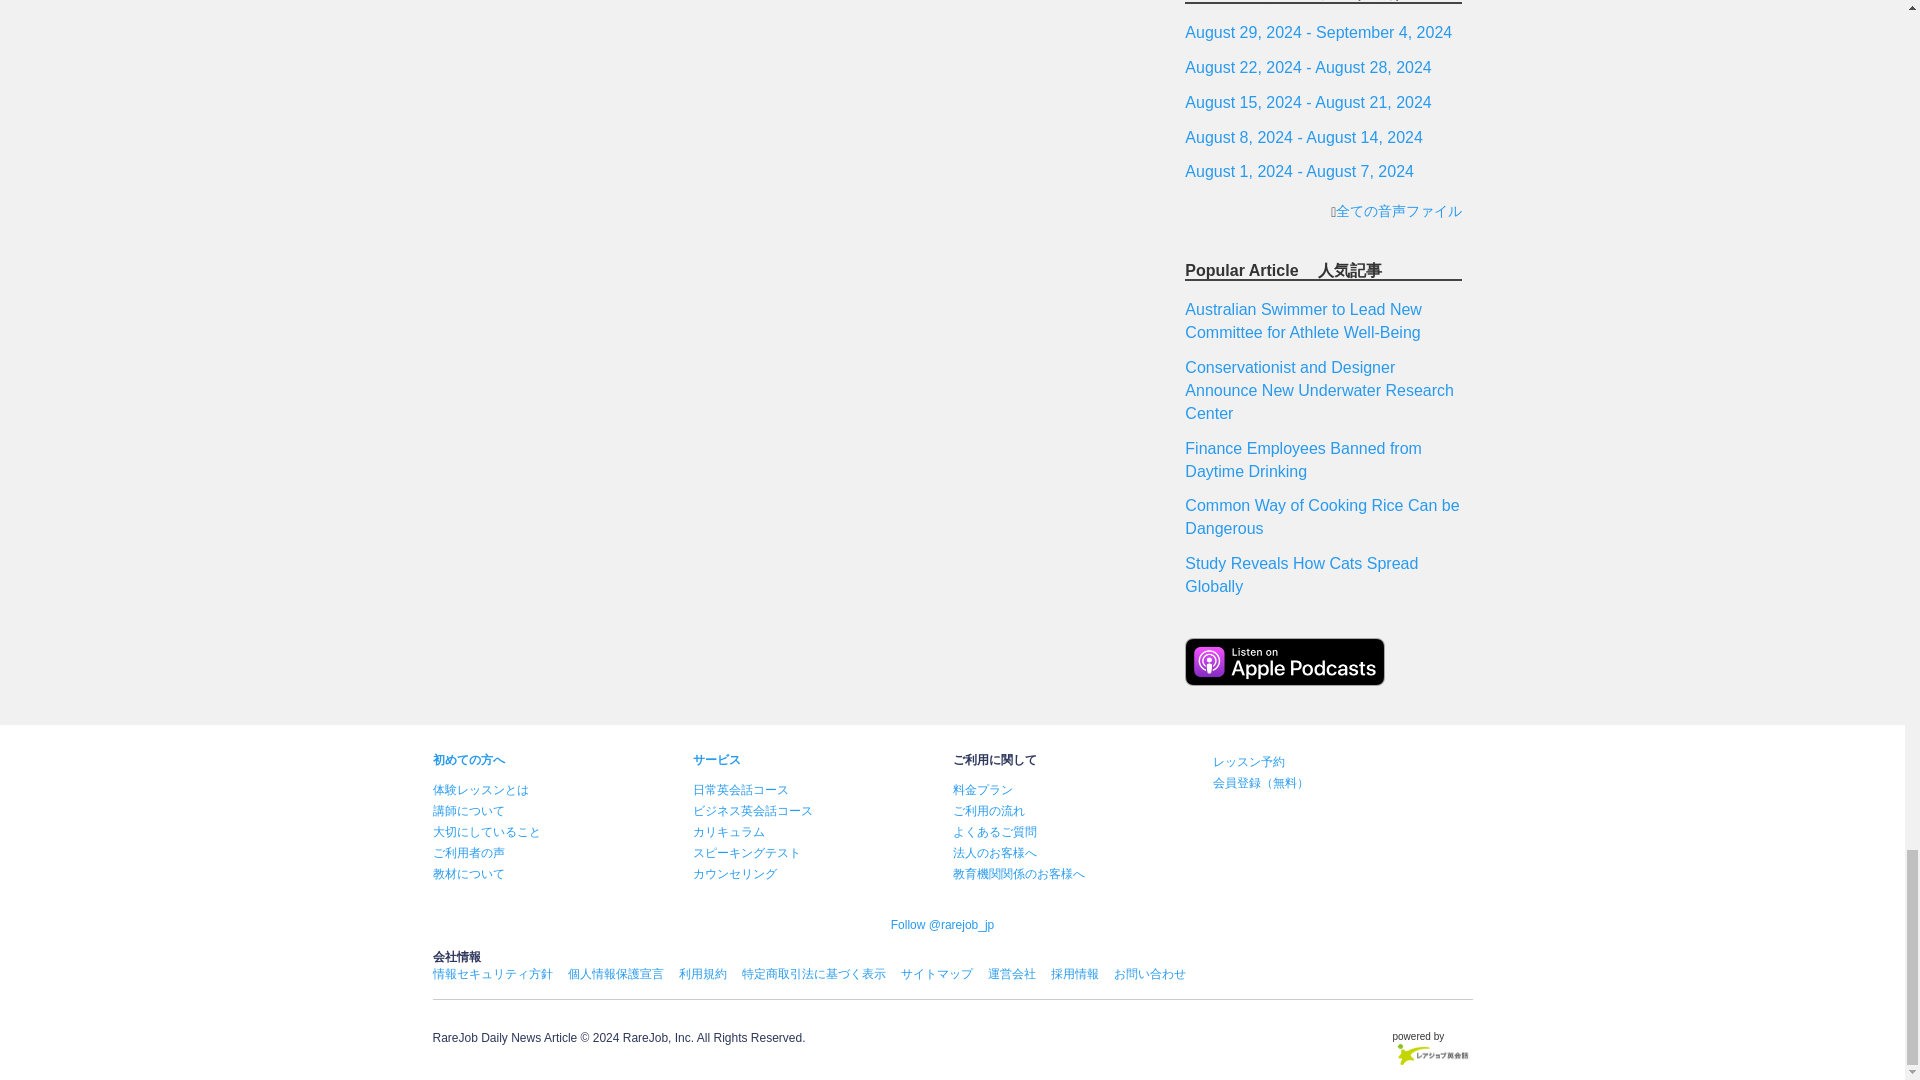  What do you see at coordinates (1322, 516) in the screenshot?
I see `Common Way of Cooking Rice Can be Dangerous` at bounding box center [1322, 516].